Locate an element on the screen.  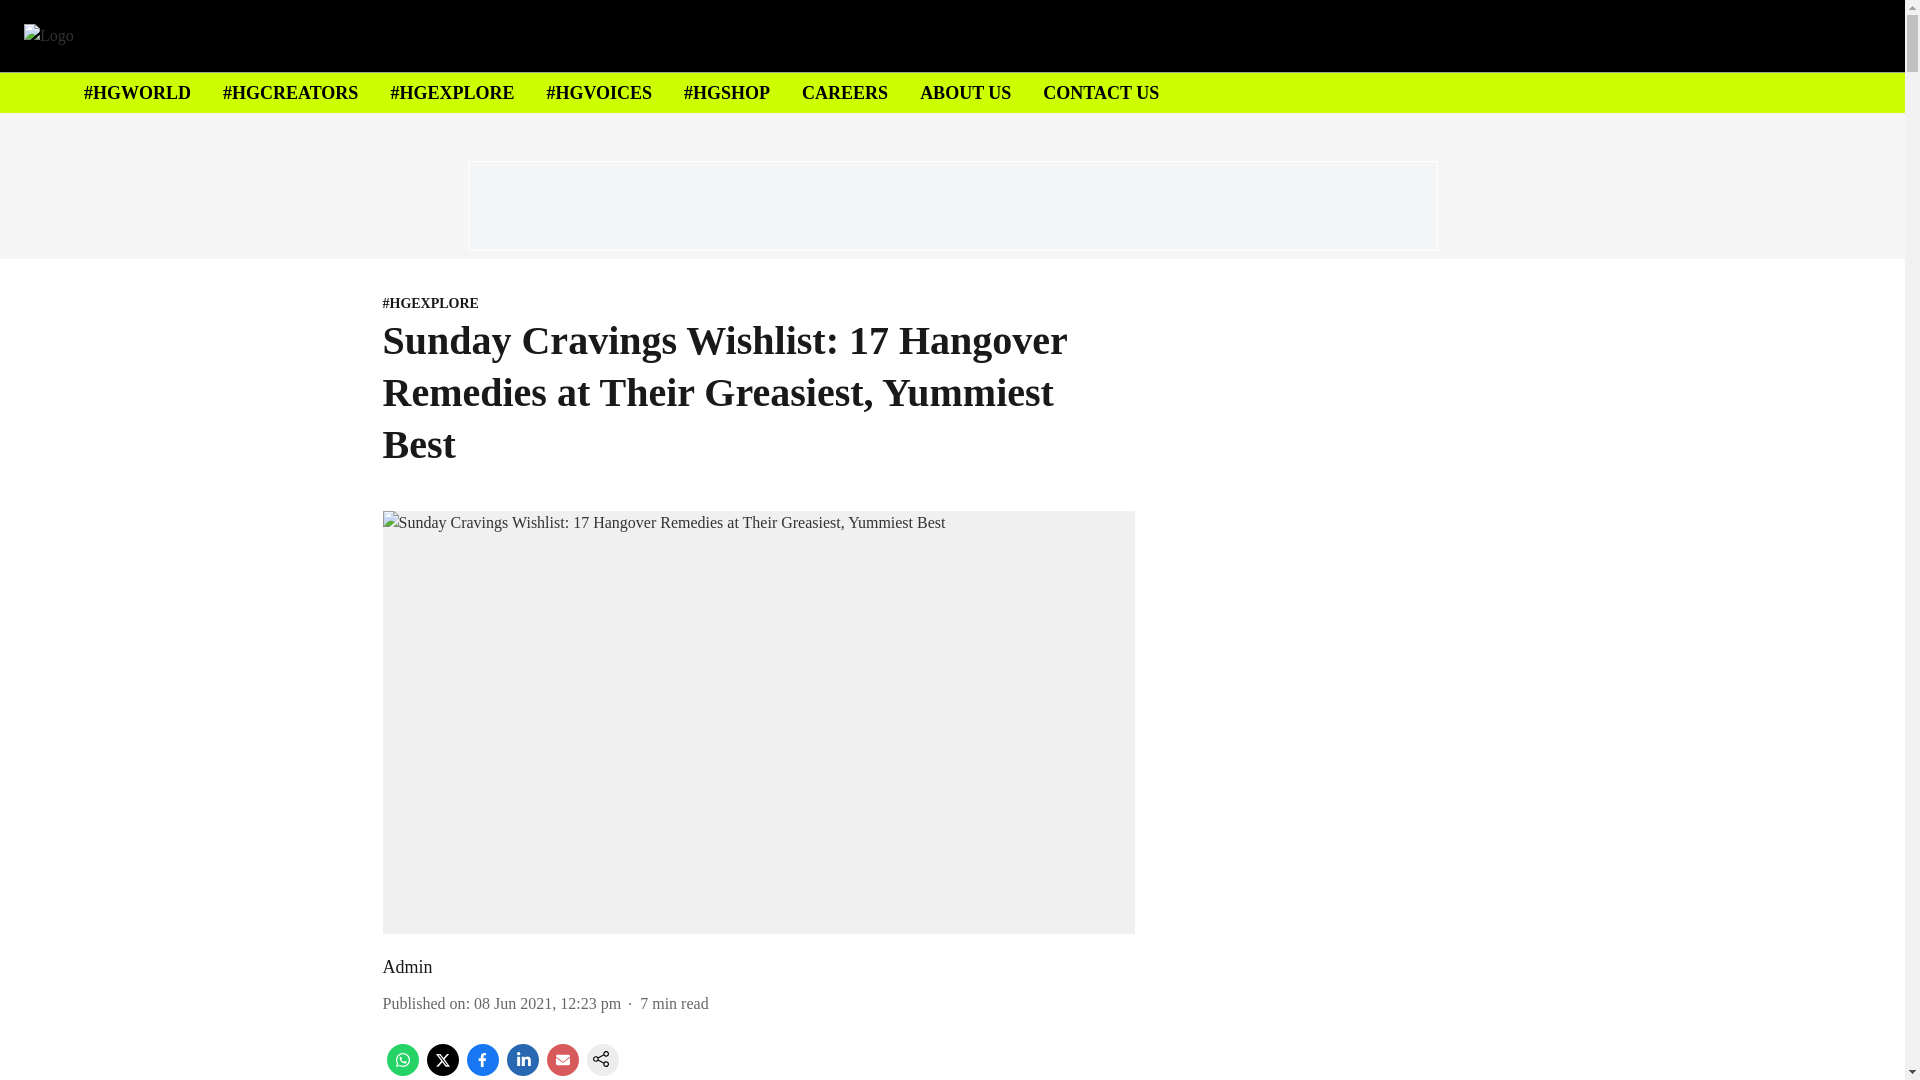
2021-06-08 12:23 is located at coordinates (547, 1002).